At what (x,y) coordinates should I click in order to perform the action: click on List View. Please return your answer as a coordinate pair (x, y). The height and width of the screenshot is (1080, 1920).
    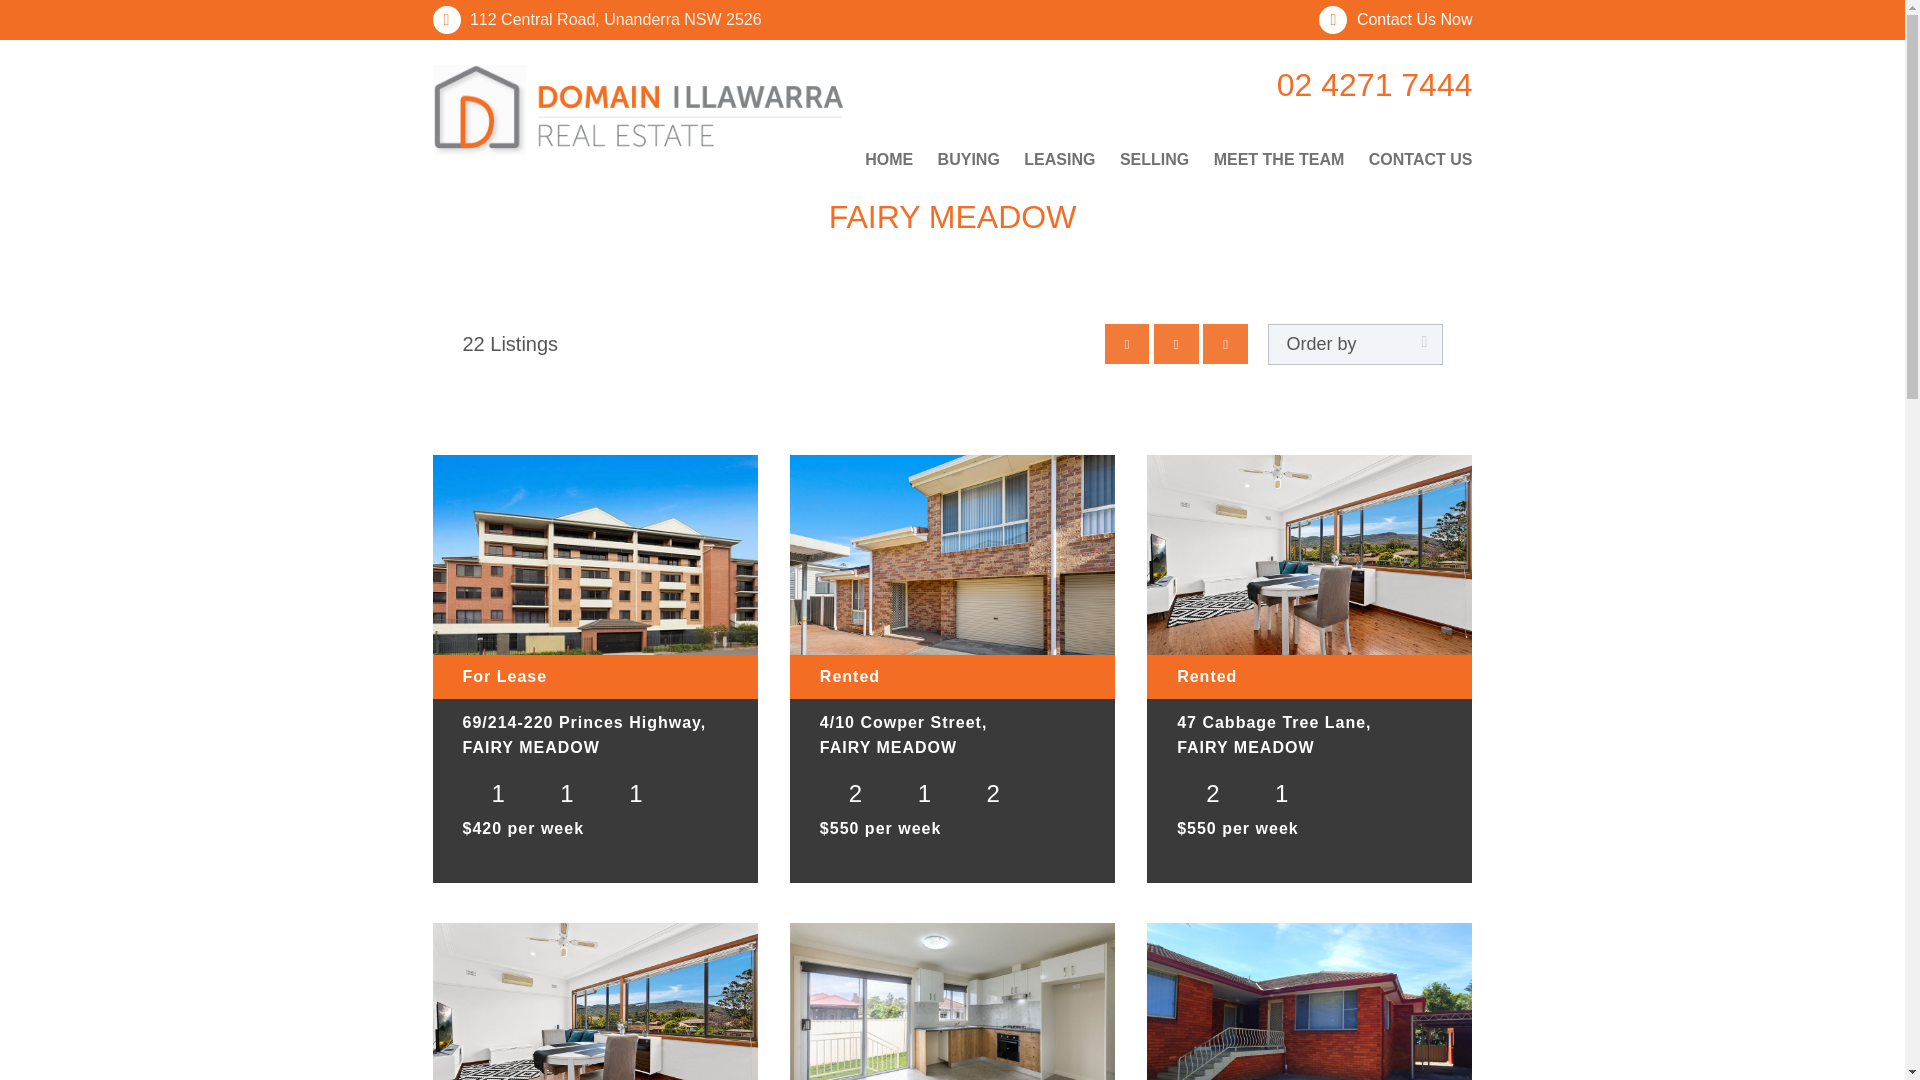
    Looking at the image, I should click on (1226, 344).